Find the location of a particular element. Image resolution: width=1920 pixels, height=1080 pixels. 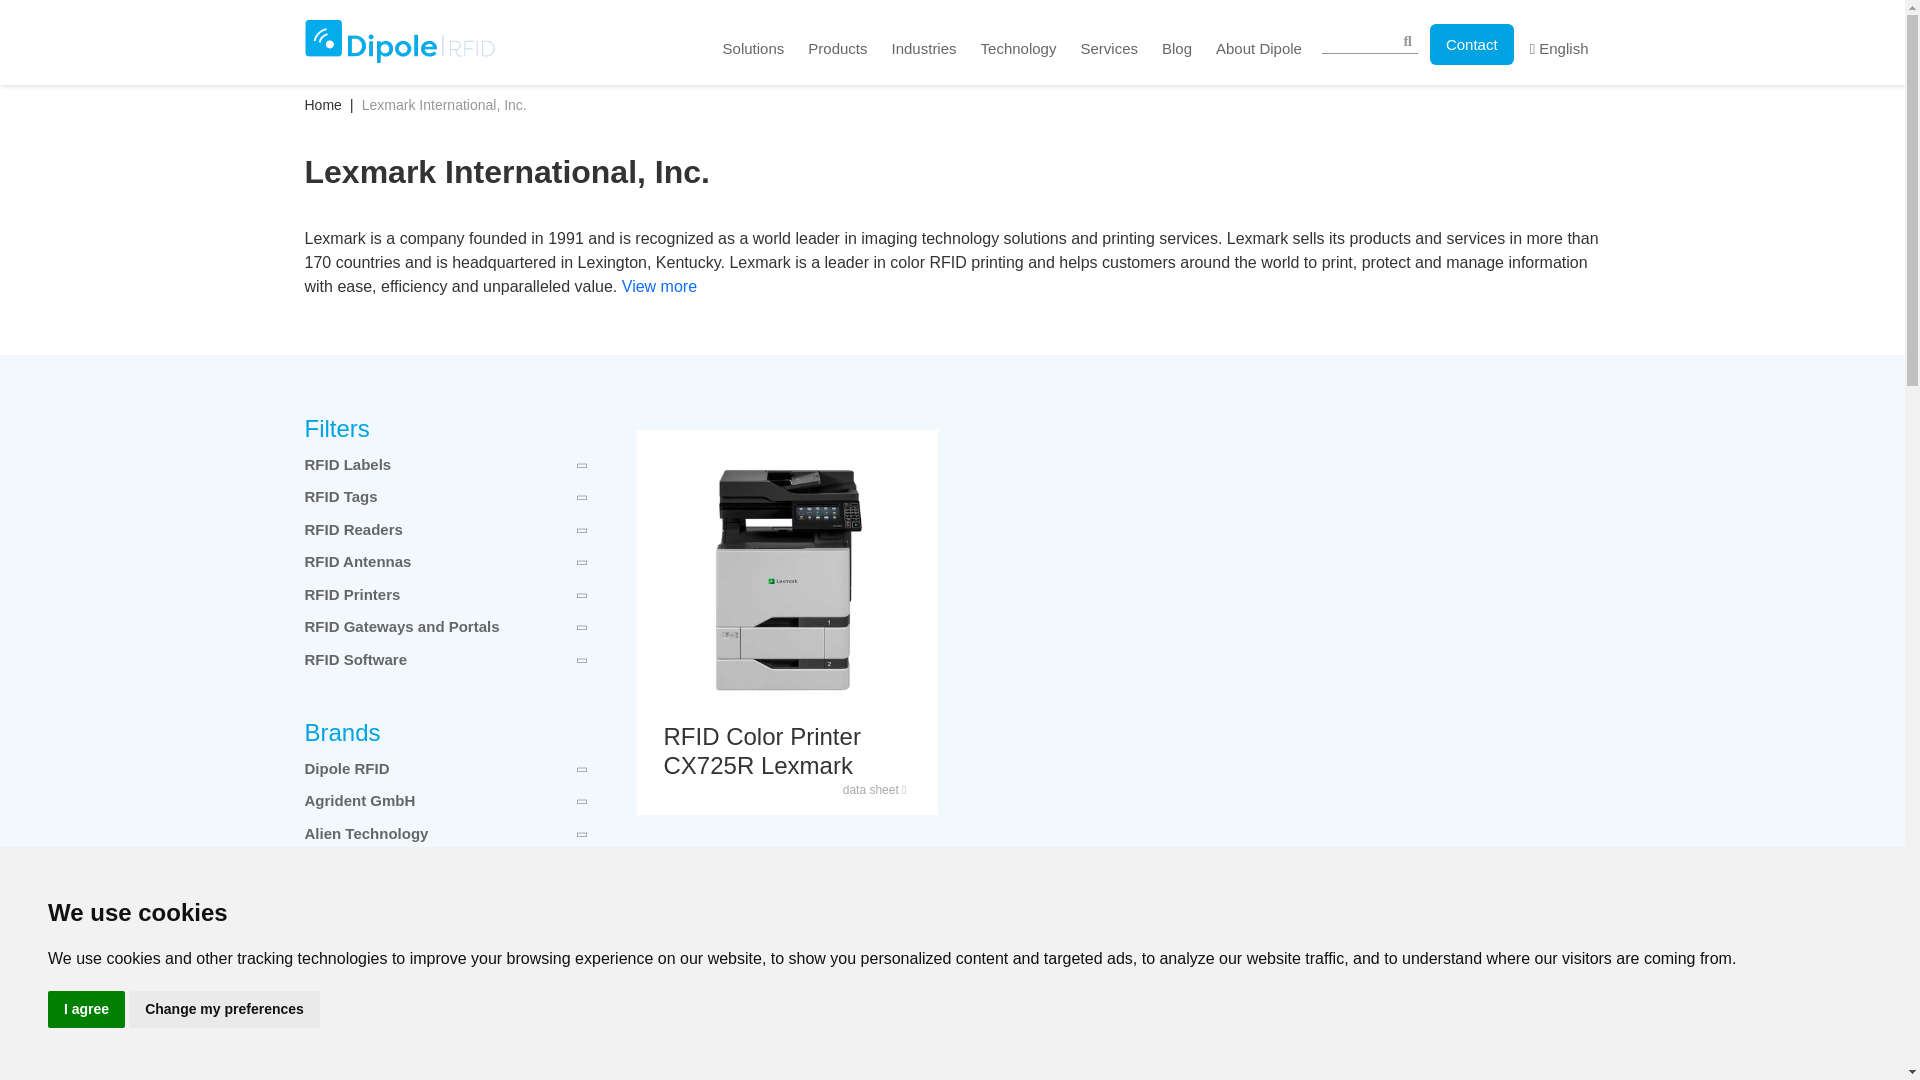

Change my preferences is located at coordinates (224, 1010).